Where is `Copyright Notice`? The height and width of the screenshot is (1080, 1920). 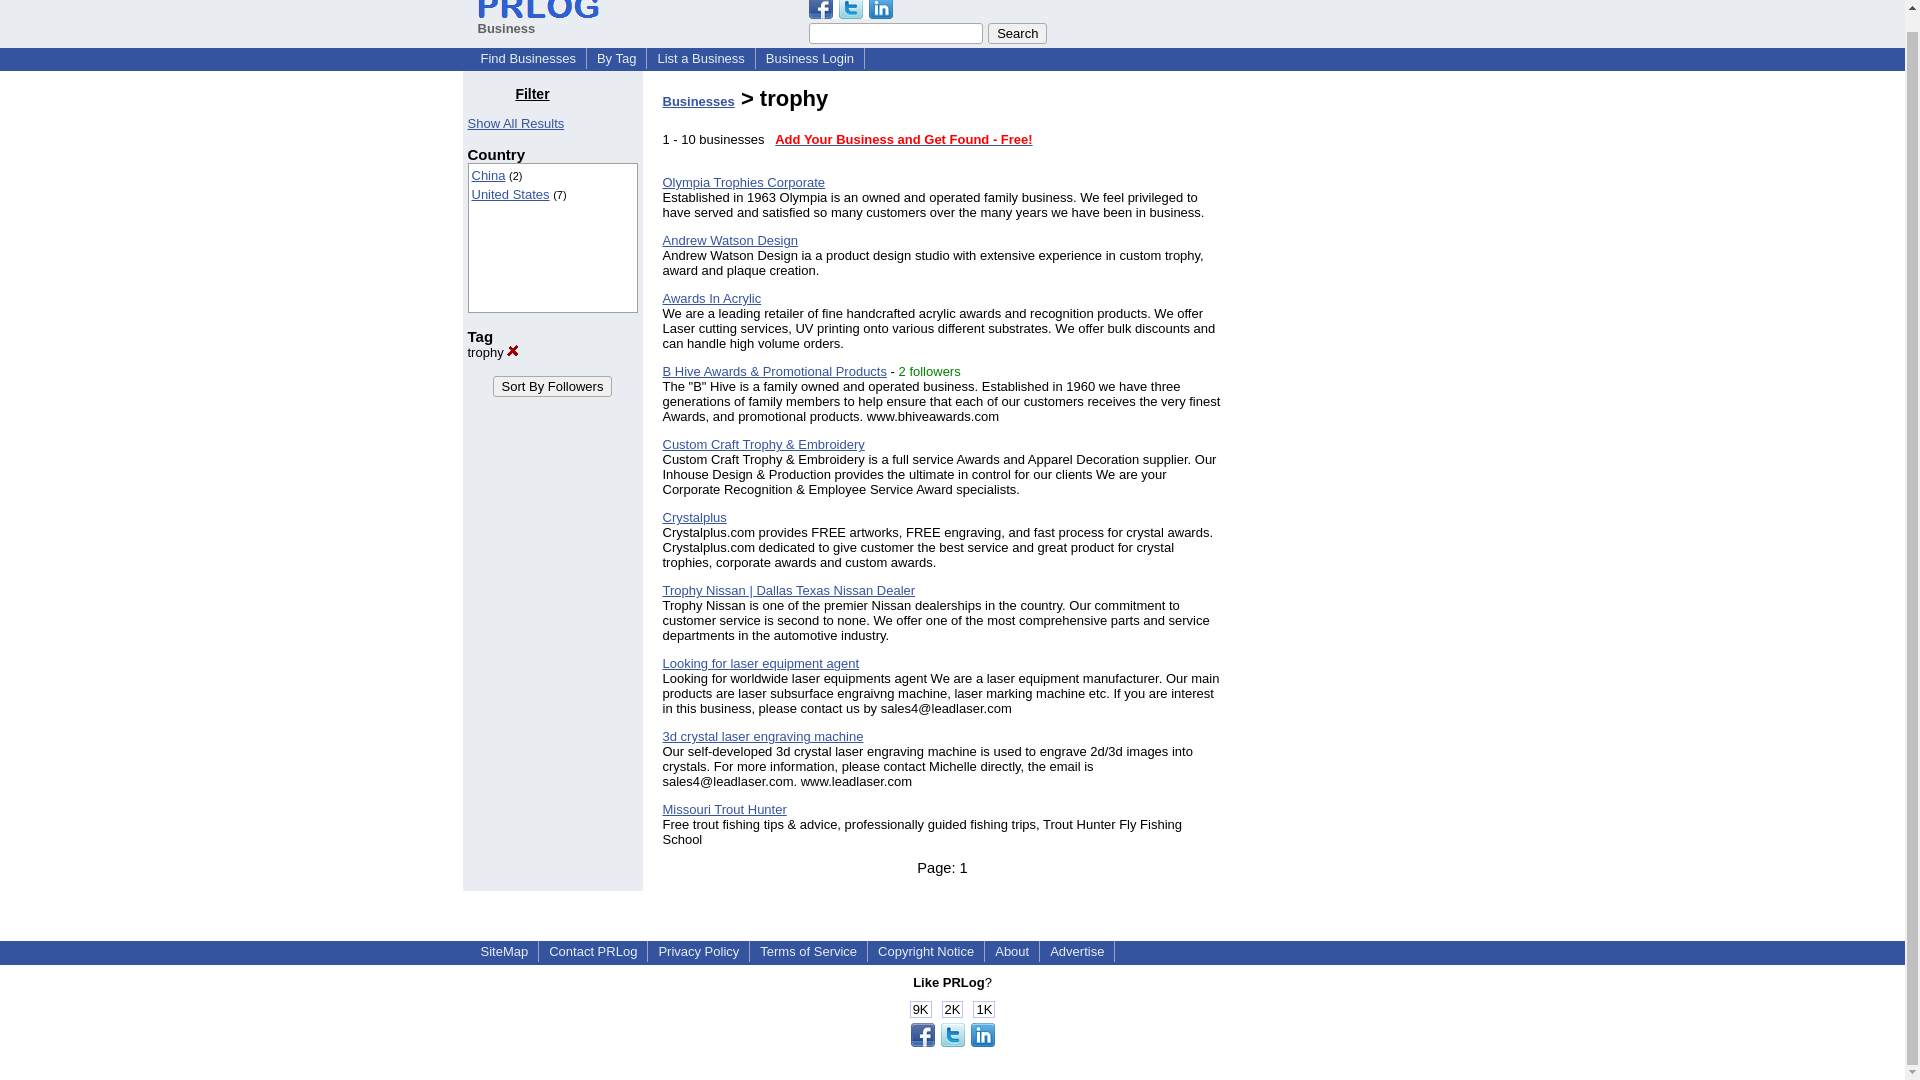
Copyright Notice is located at coordinates (925, 951).